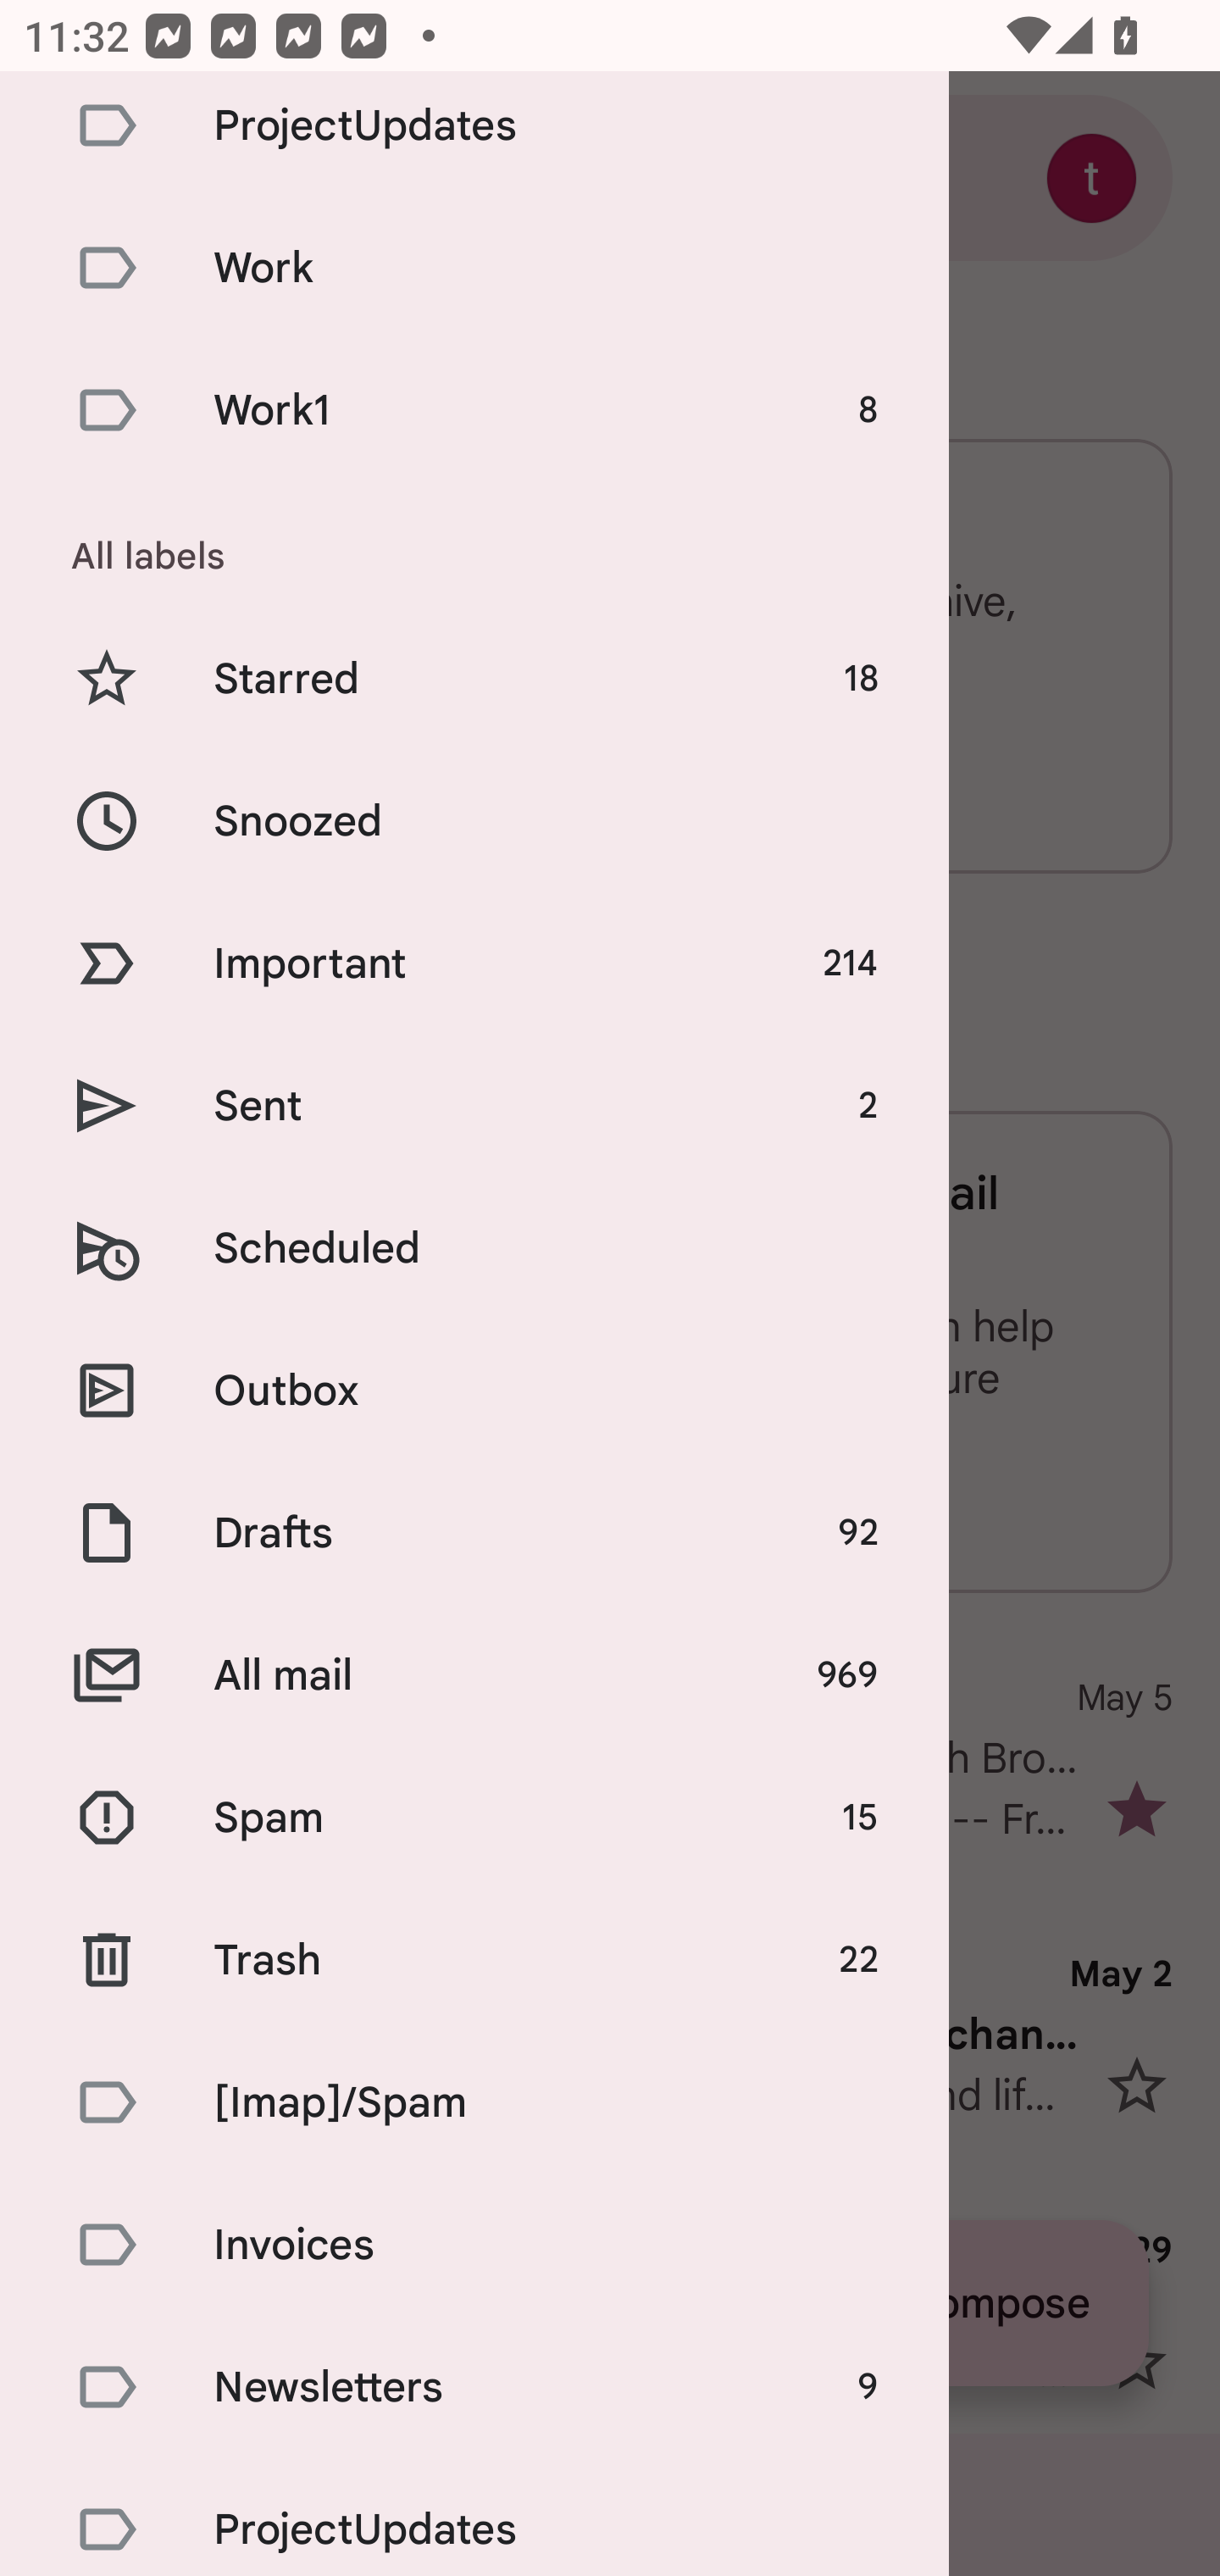 The width and height of the screenshot is (1220, 2576). Describe the element at coordinates (474, 2517) in the screenshot. I see `ProjectUpdates` at that location.